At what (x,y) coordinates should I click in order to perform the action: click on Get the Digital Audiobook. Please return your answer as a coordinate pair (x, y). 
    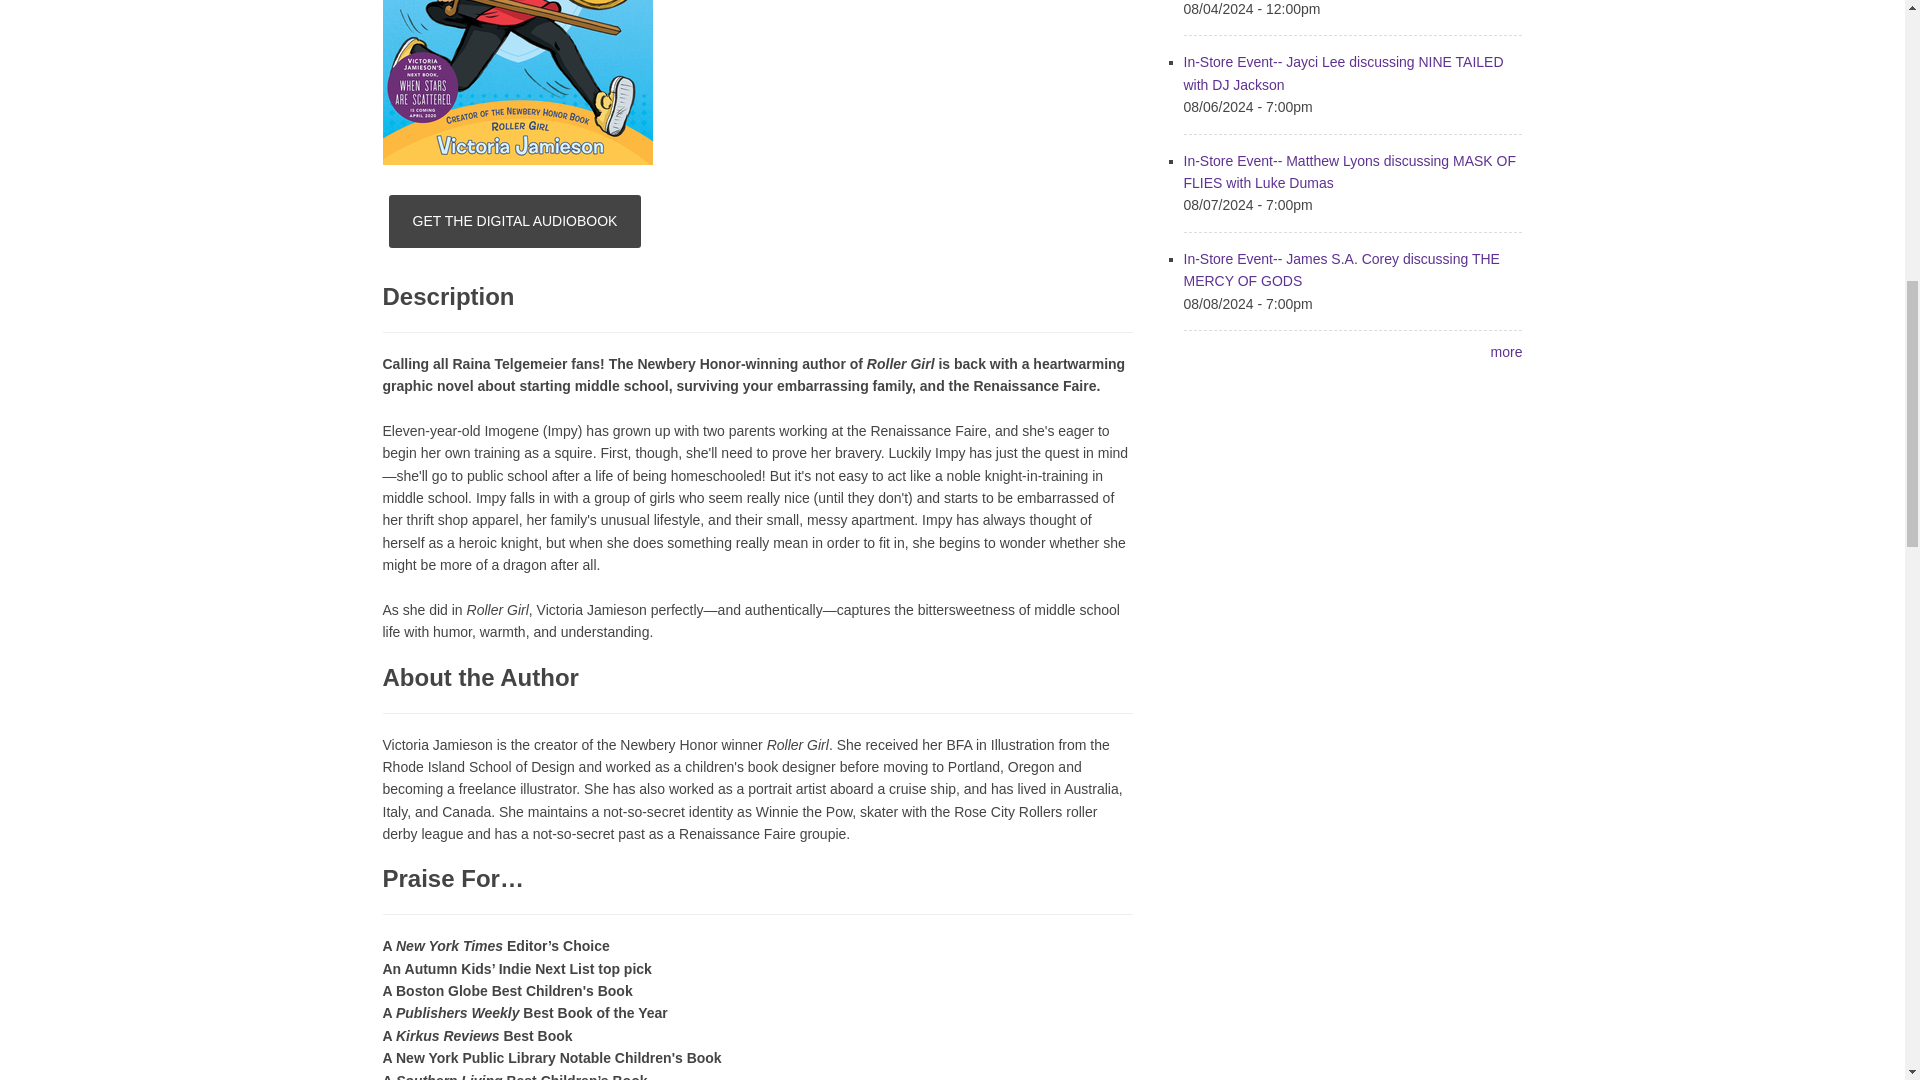
    Looking at the image, I should click on (515, 221).